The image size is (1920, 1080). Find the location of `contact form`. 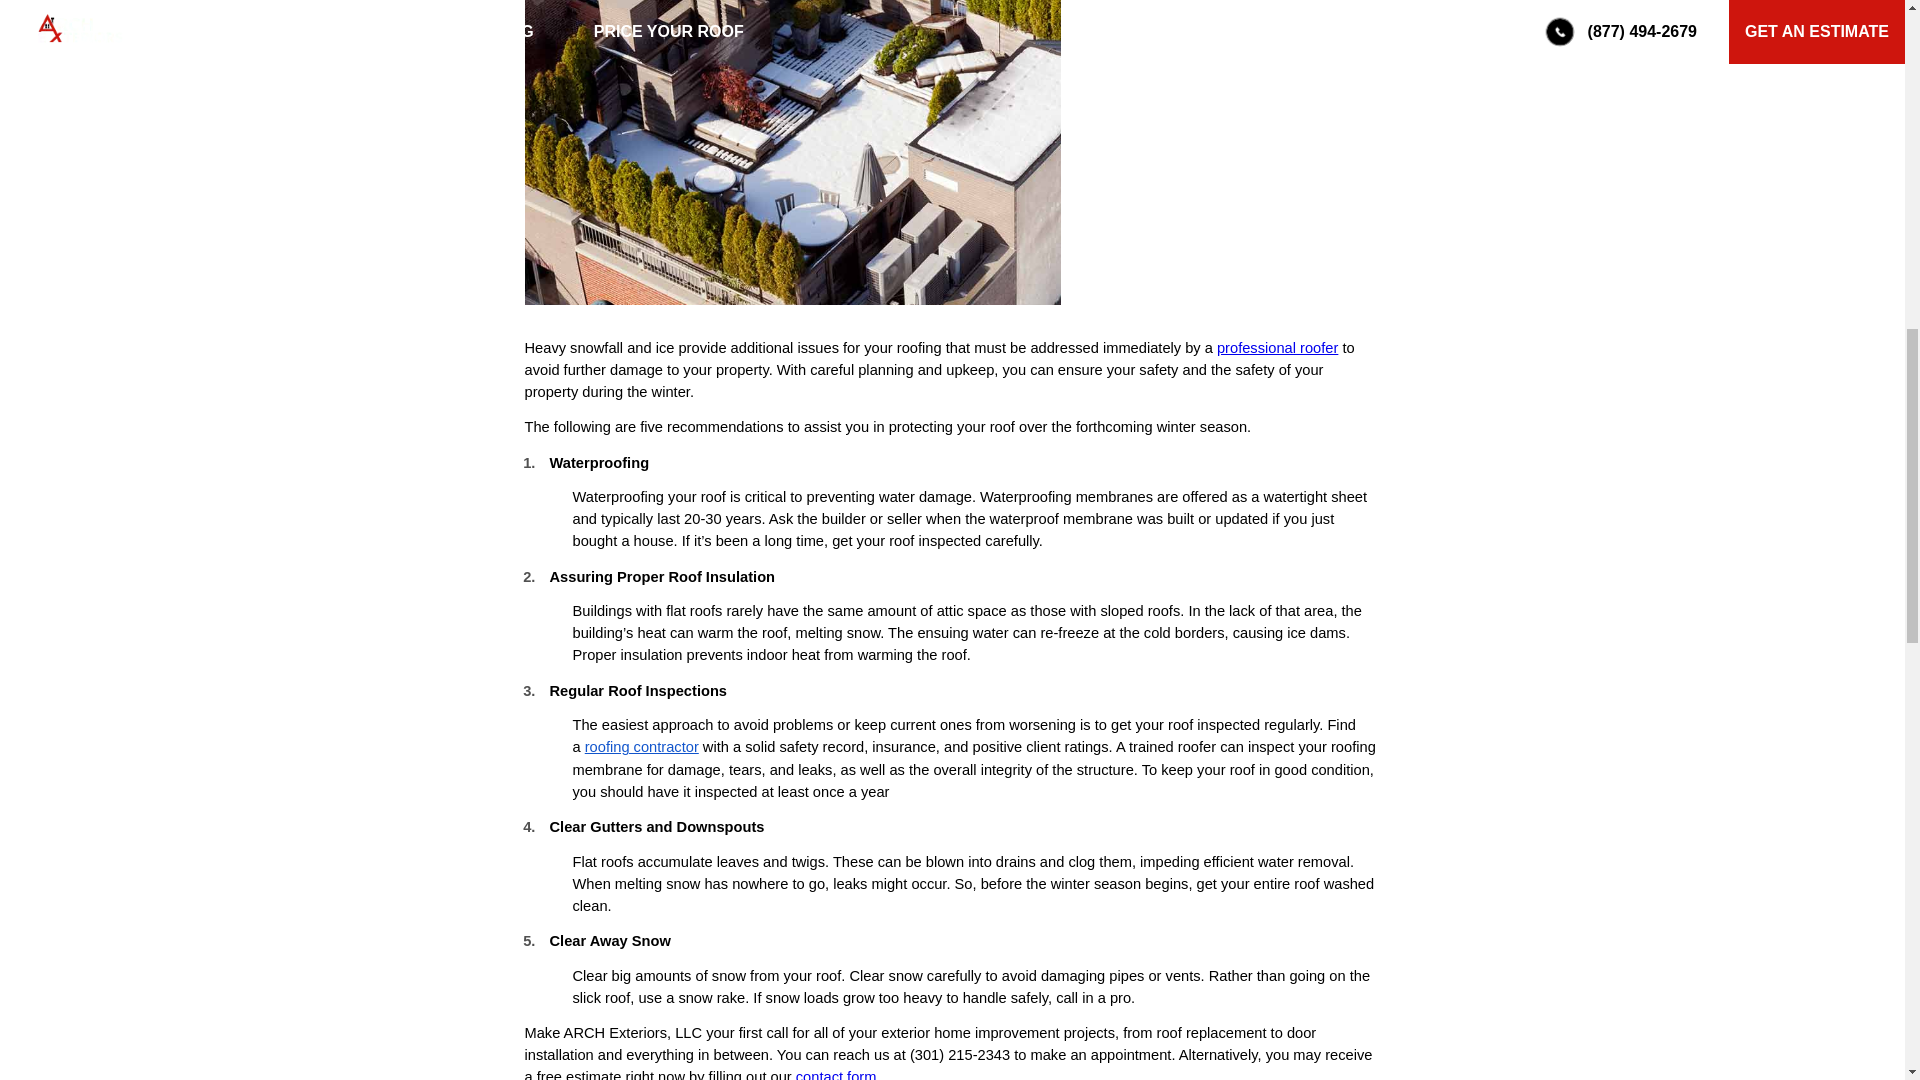

contact form is located at coordinates (836, 1074).